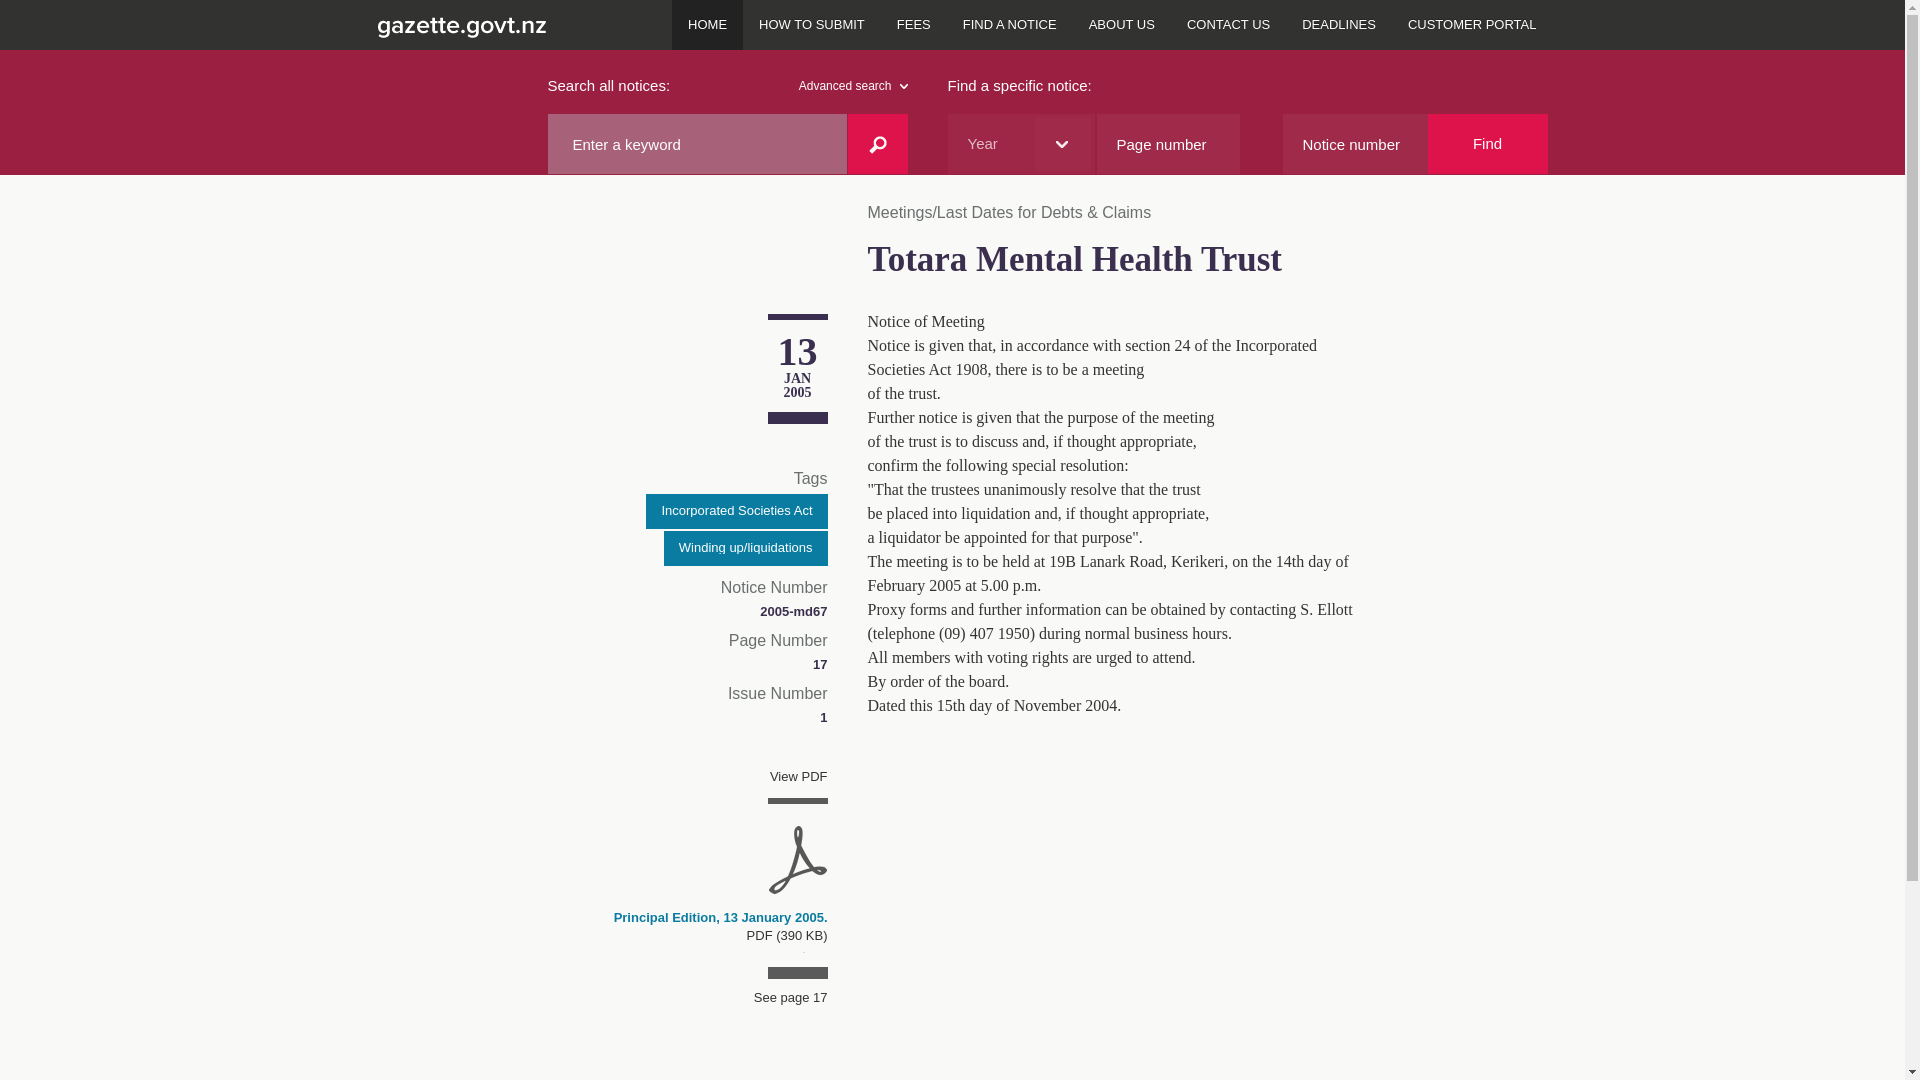 This screenshot has height=1080, width=1920. I want to click on DEADLINES, so click(1339, 24).